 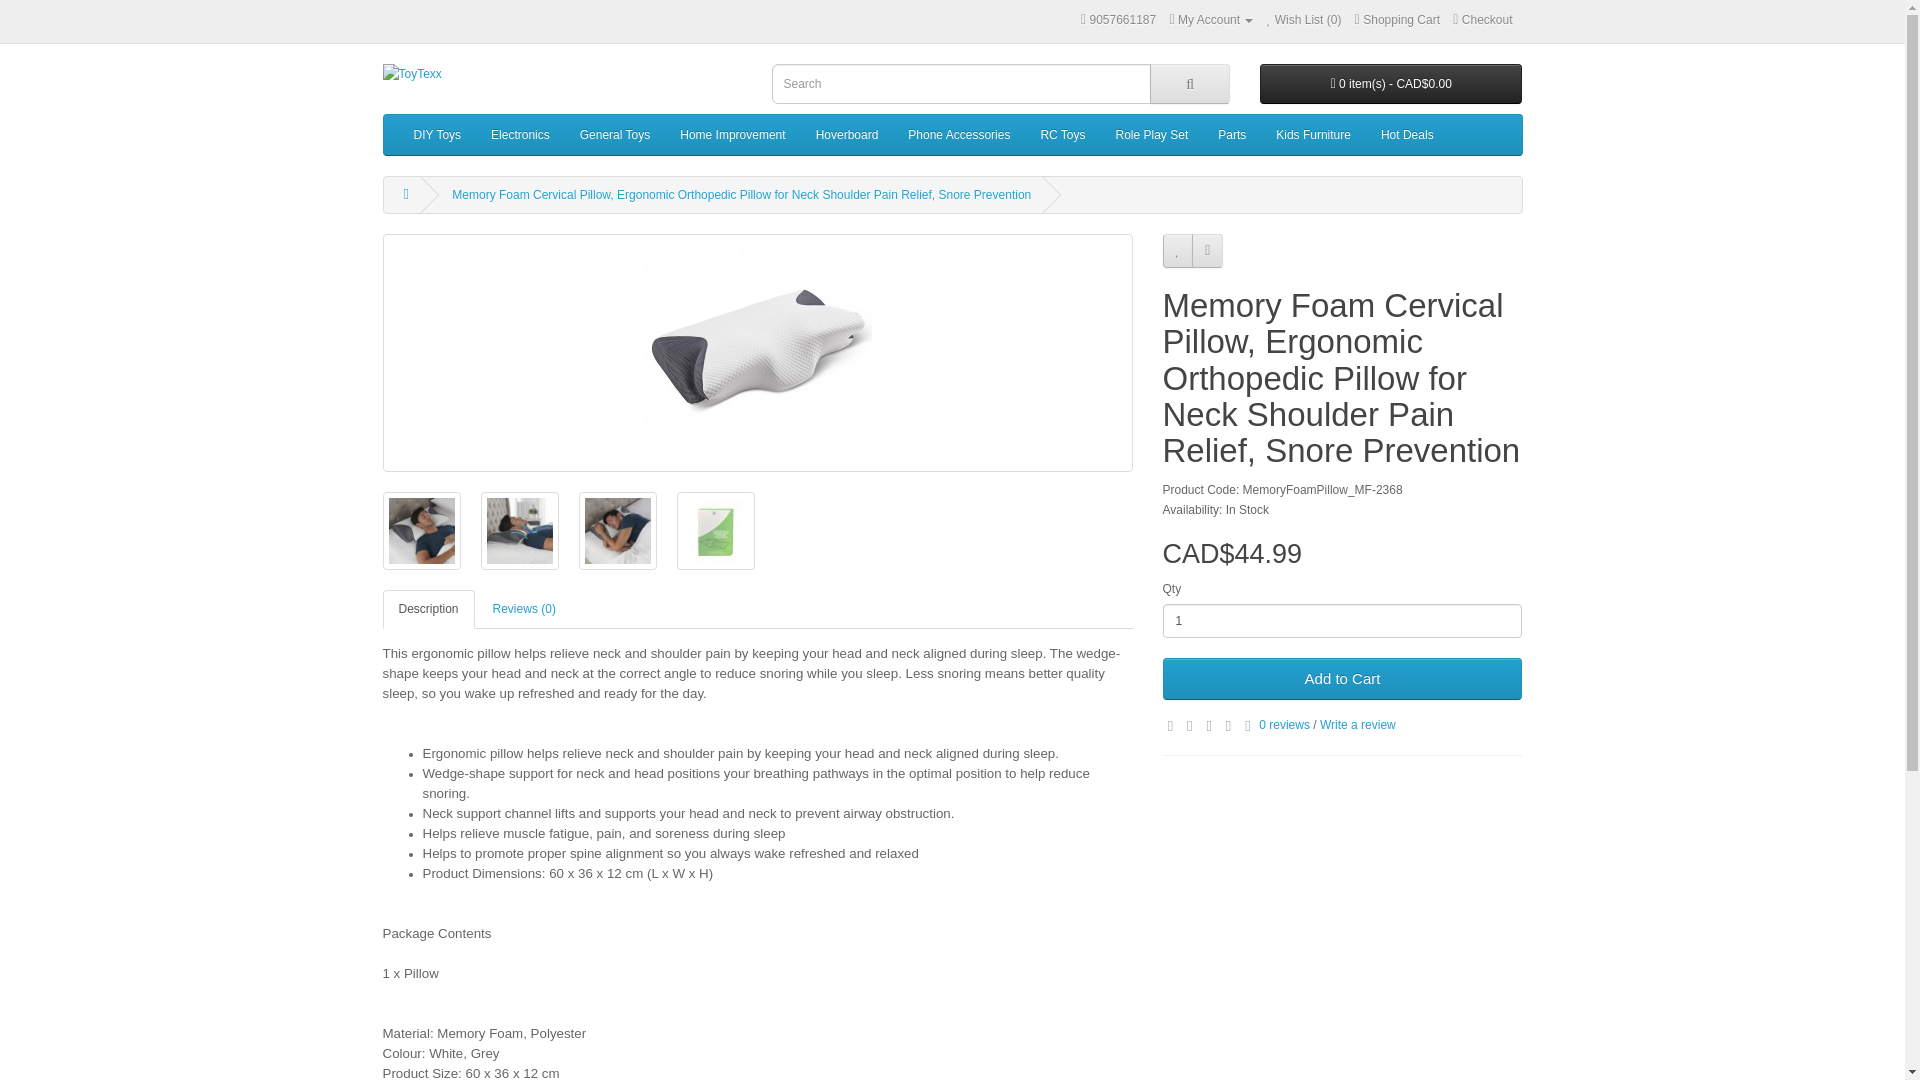 What do you see at coordinates (1342, 620) in the screenshot?
I see `1` at bounding box center [1342, 620].